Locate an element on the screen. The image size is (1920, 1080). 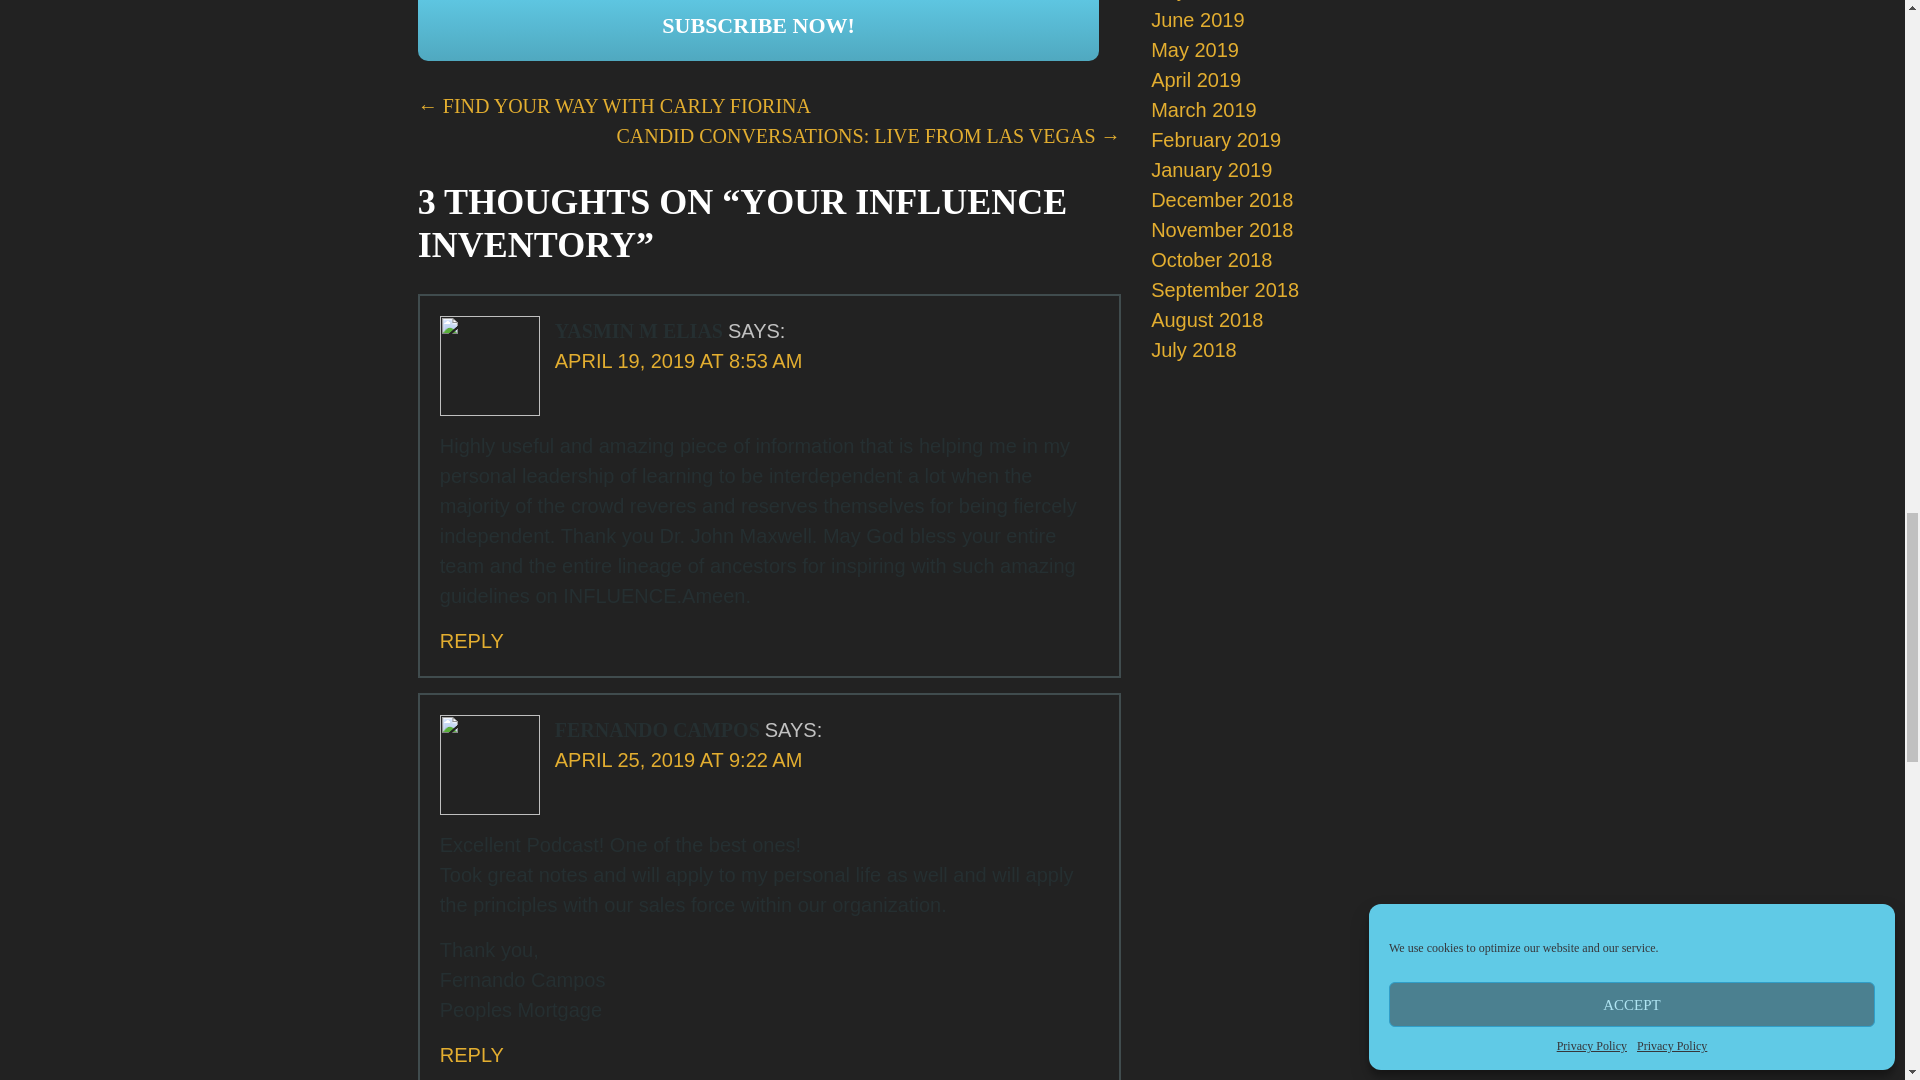
SUBSCRIBE NOW! is located at coordinates (759, 30).